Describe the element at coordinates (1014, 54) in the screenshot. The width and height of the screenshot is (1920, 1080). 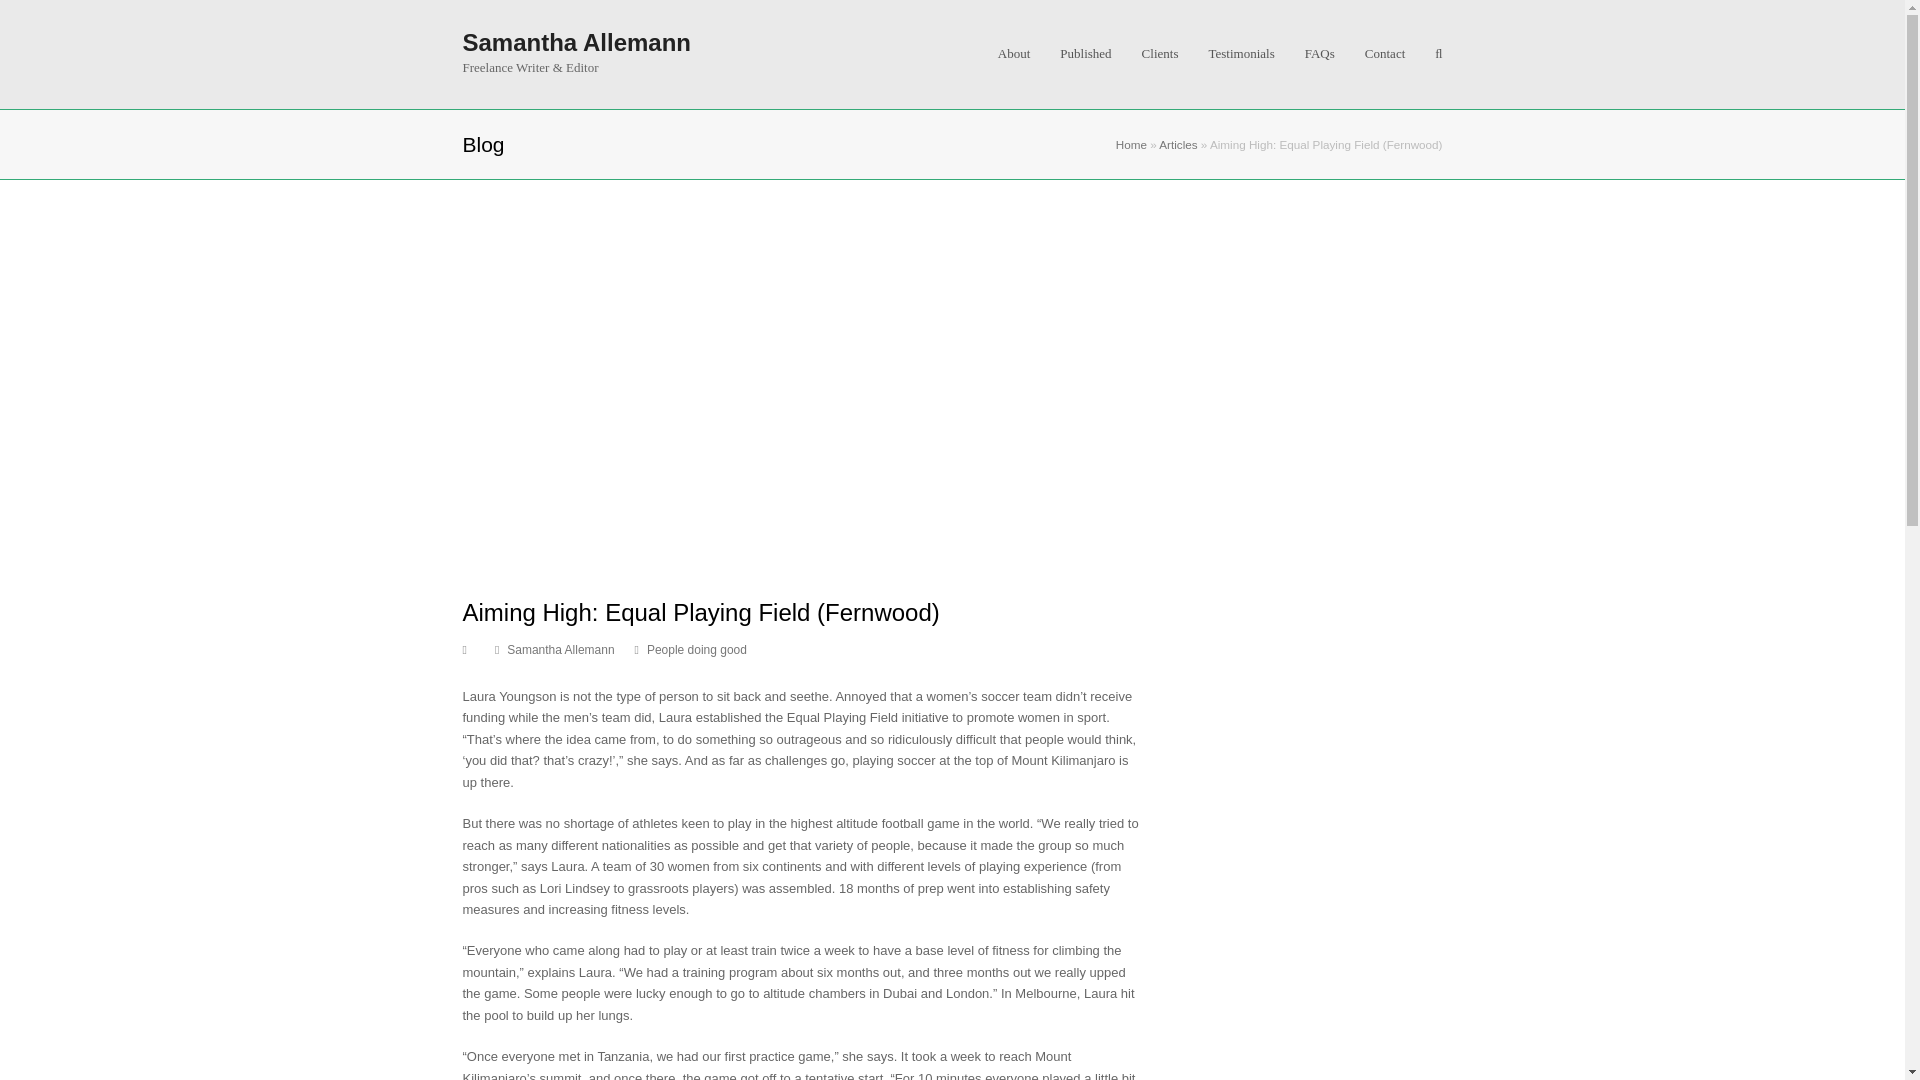
I see `About` at that location.